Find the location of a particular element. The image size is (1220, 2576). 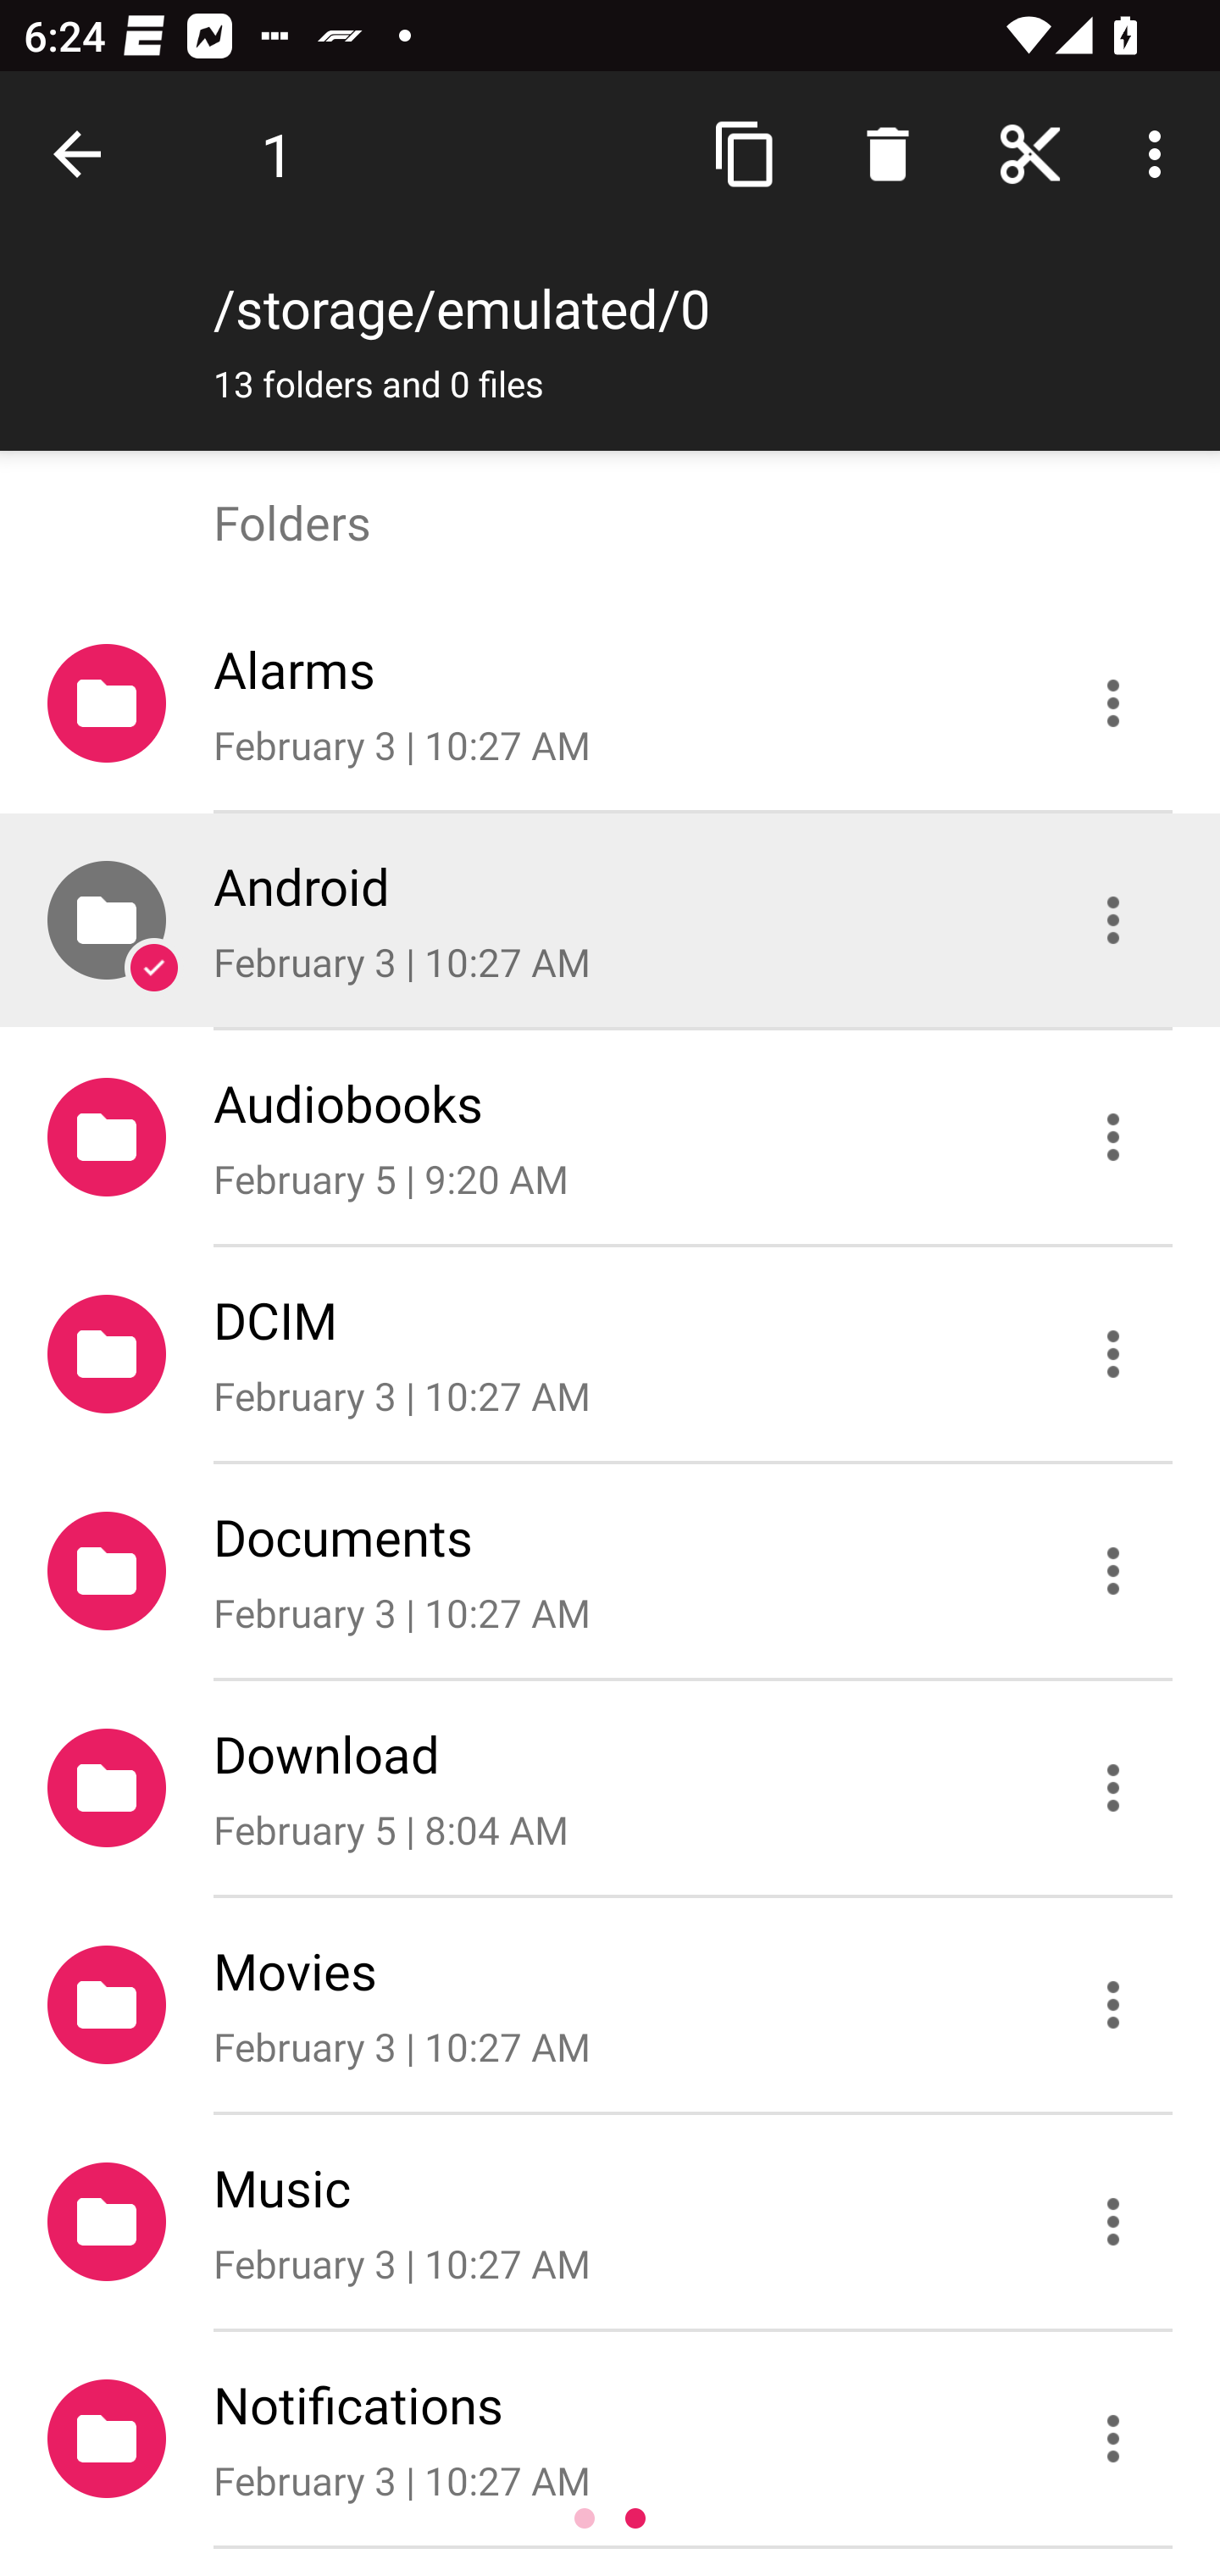

Cut is located at coordinates (1030, 154).